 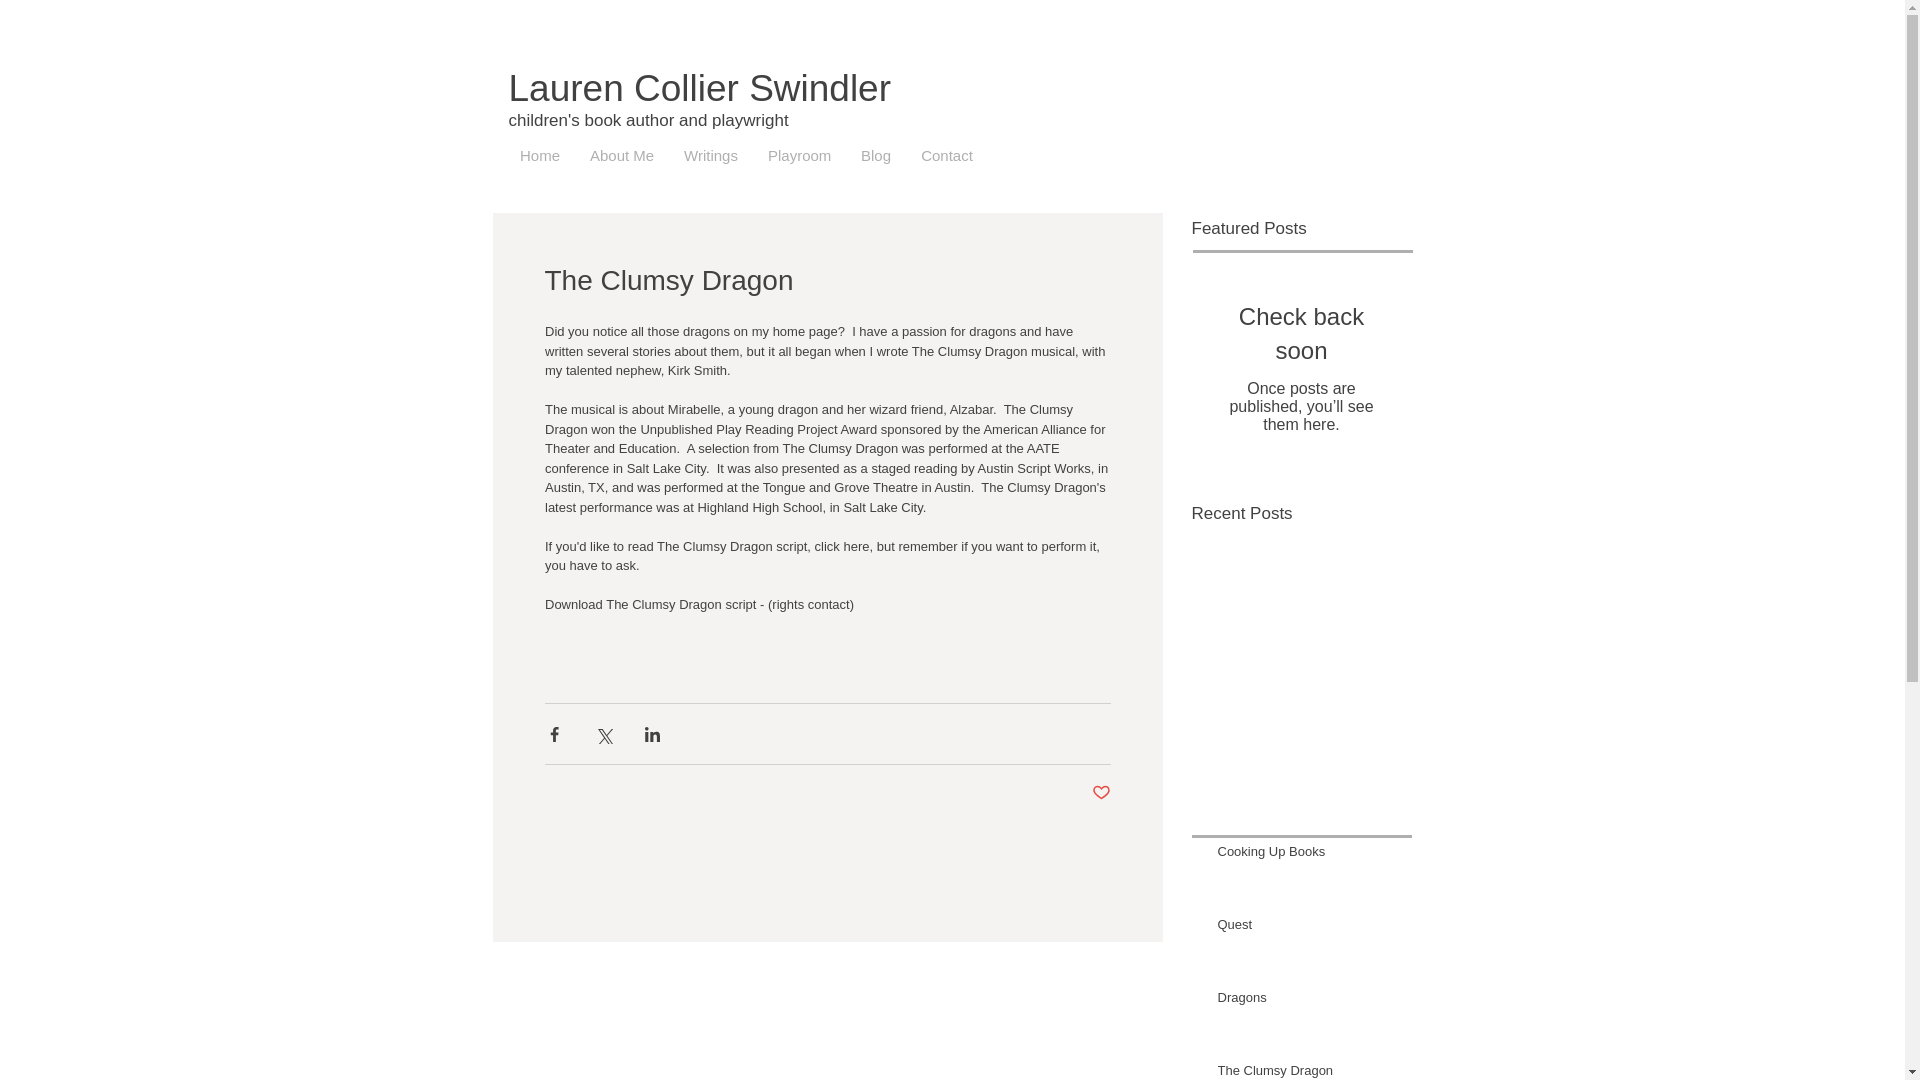 What do you see at coordinates (1102, 793) in the screenshot?
I see `Post not marked as liked` at bounding box center [1102, 793].